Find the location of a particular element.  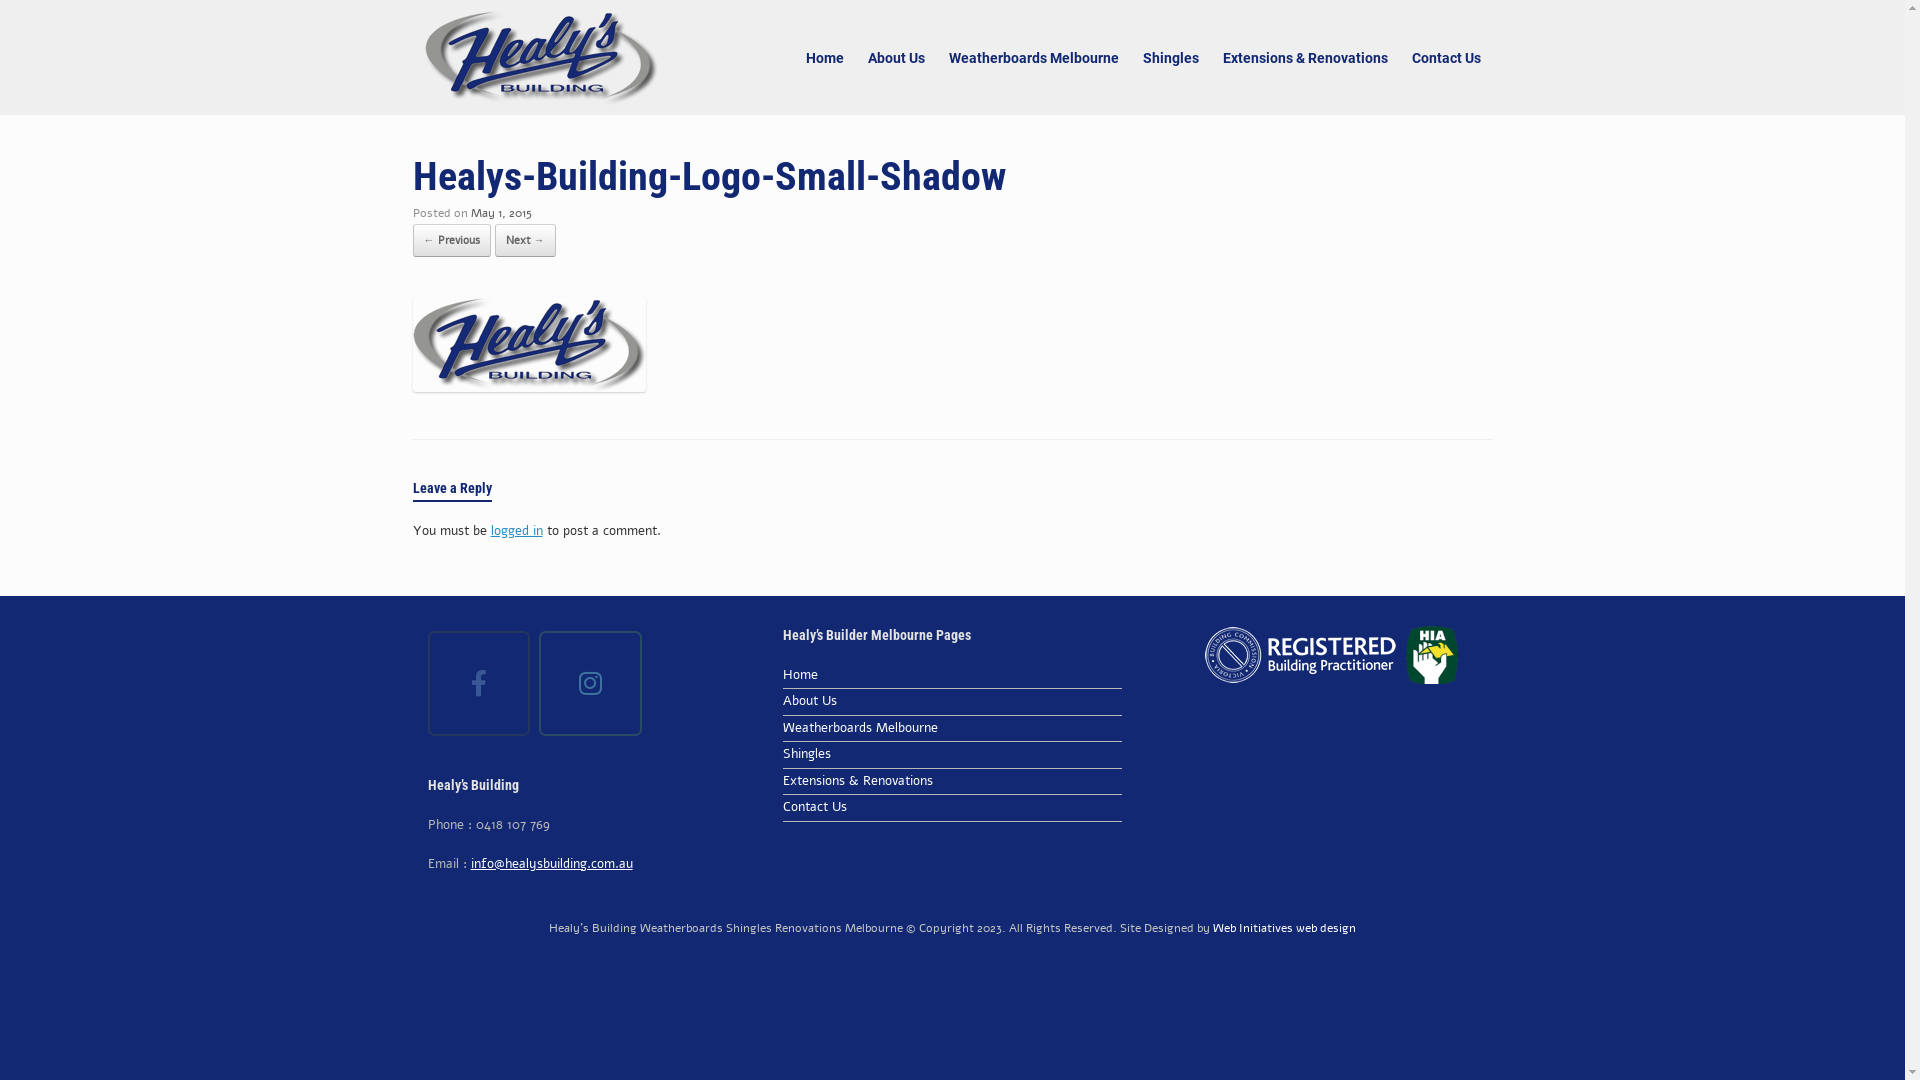

About Us is located at coordinates (896, 57).